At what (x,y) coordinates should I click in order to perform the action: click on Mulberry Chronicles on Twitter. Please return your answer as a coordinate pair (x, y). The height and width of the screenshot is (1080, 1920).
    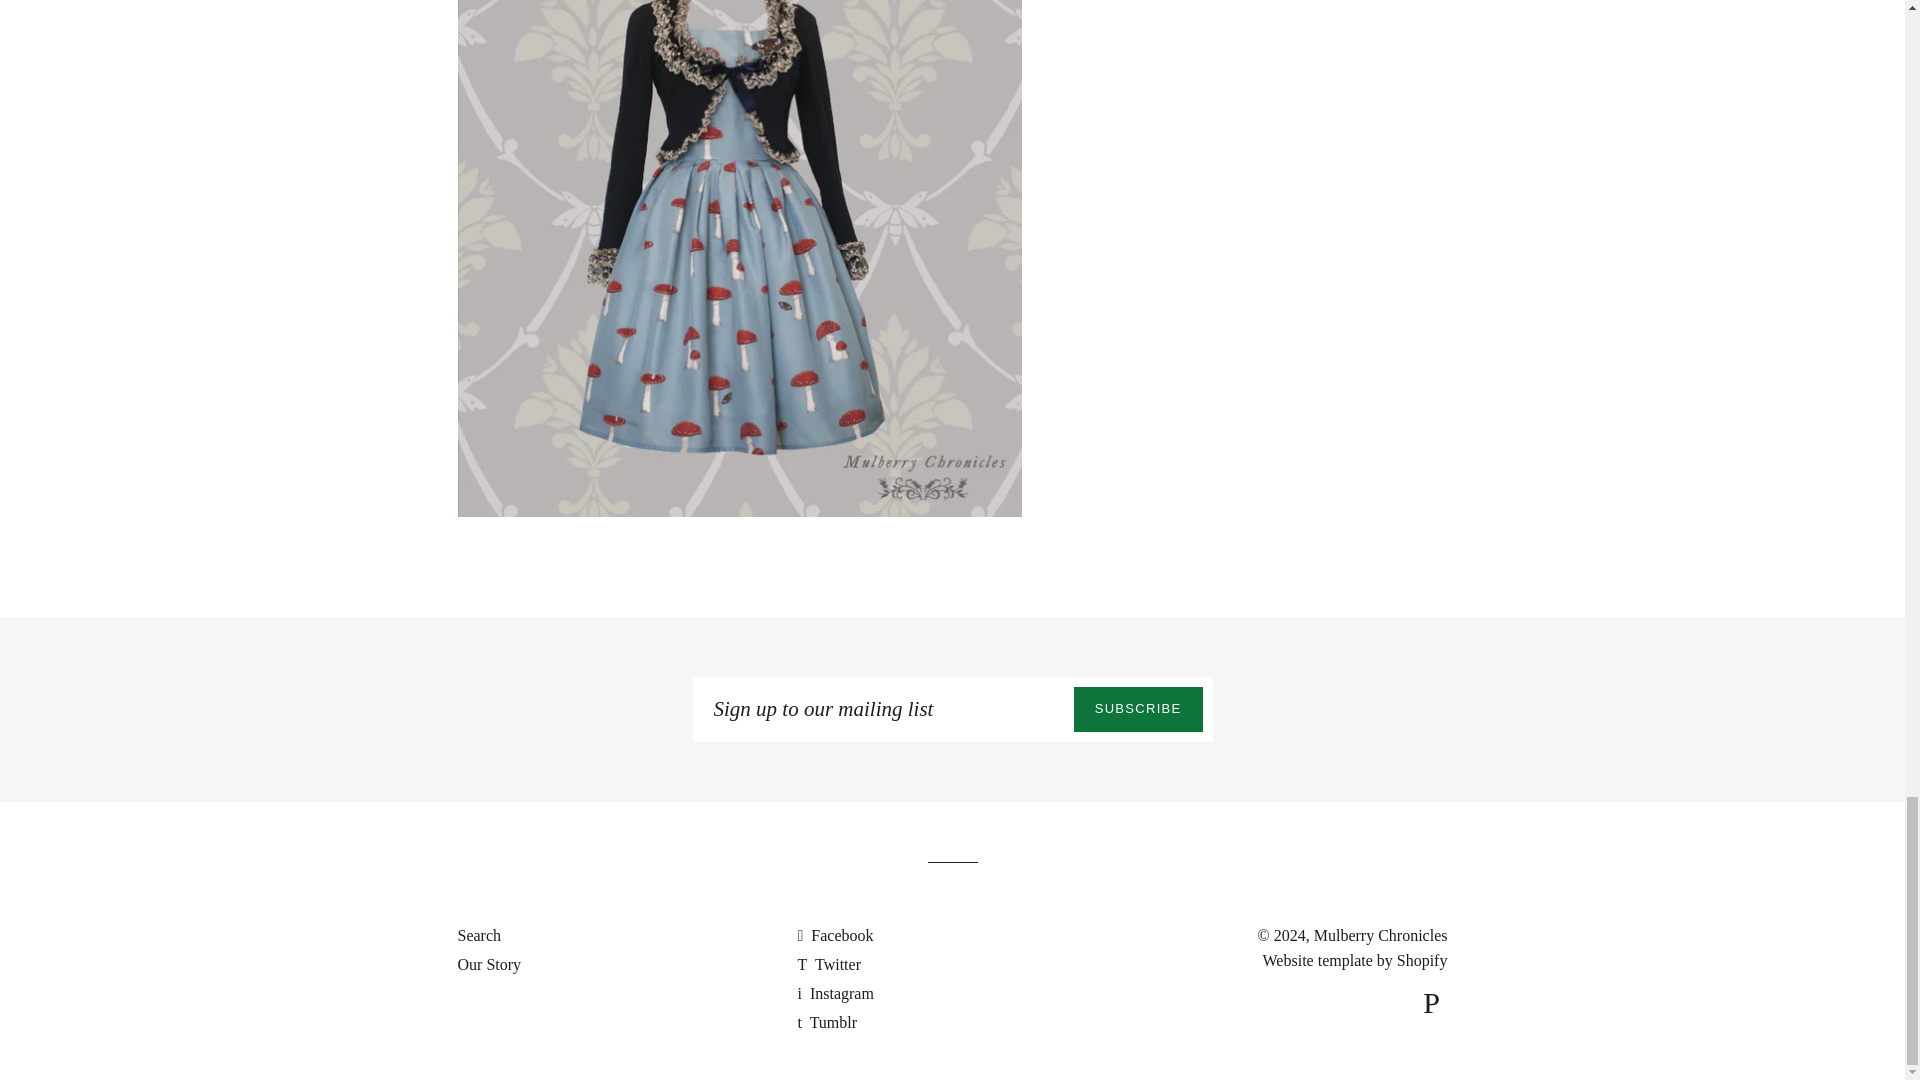
    Looking at the image, I should click on (828, 964).